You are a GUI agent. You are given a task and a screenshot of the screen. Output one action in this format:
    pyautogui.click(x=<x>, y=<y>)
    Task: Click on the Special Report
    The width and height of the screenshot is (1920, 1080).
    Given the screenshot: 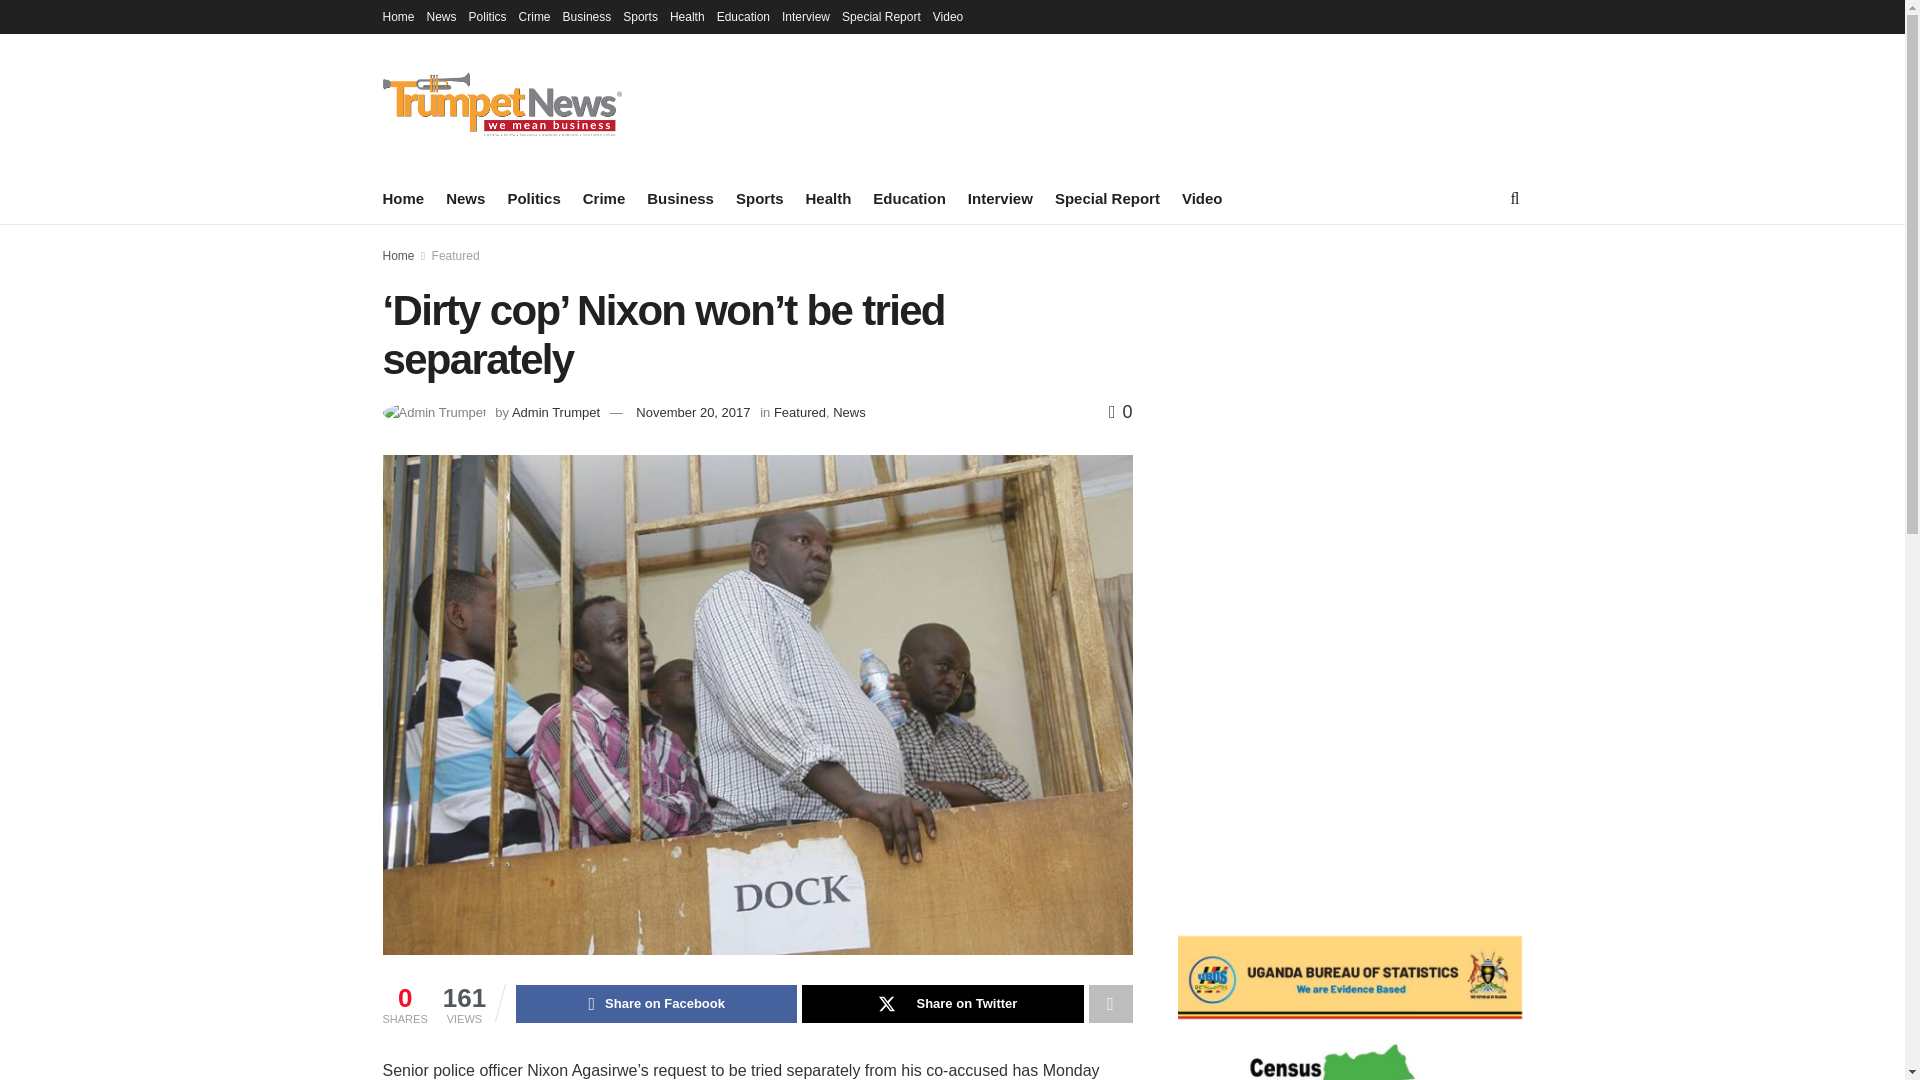 What is the action you would take?
    pyautogui.click(x=882, y=16)
    